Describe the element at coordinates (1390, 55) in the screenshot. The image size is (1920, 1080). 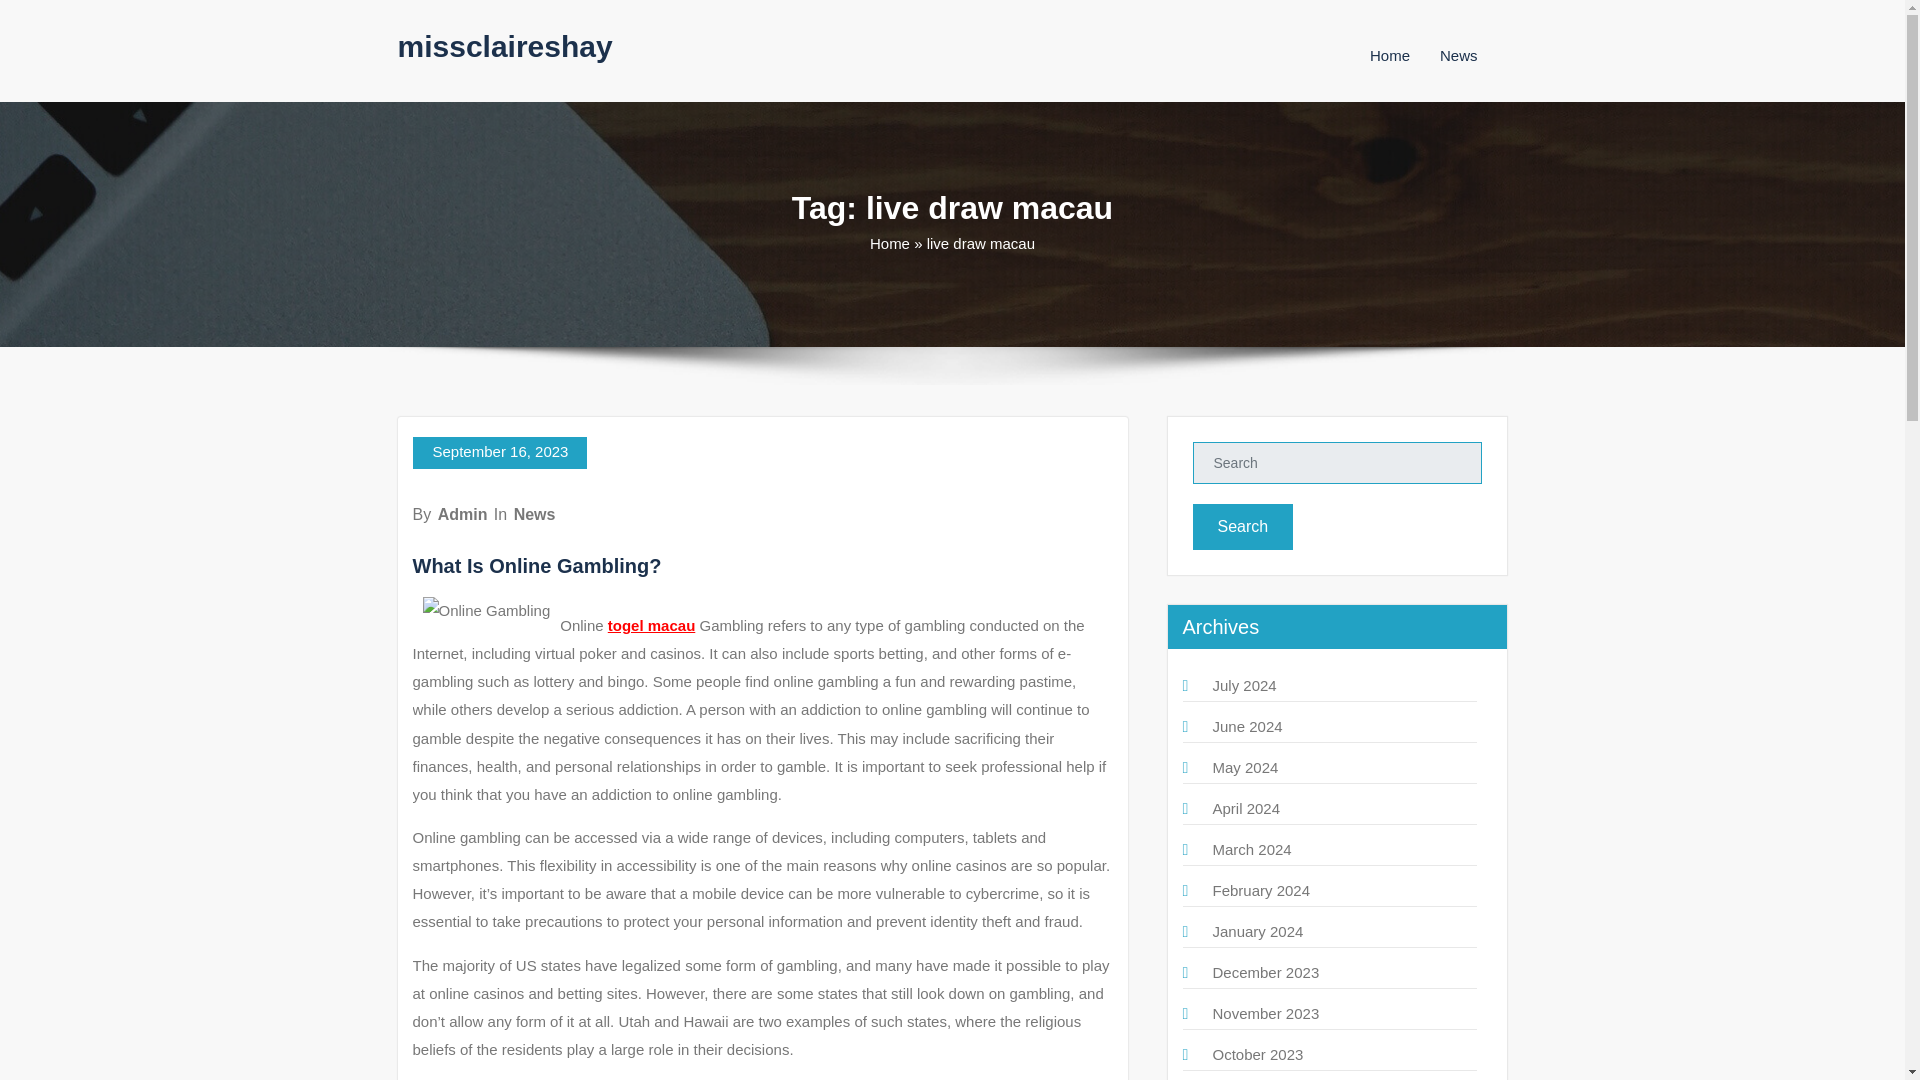
I see `Home` at that location.